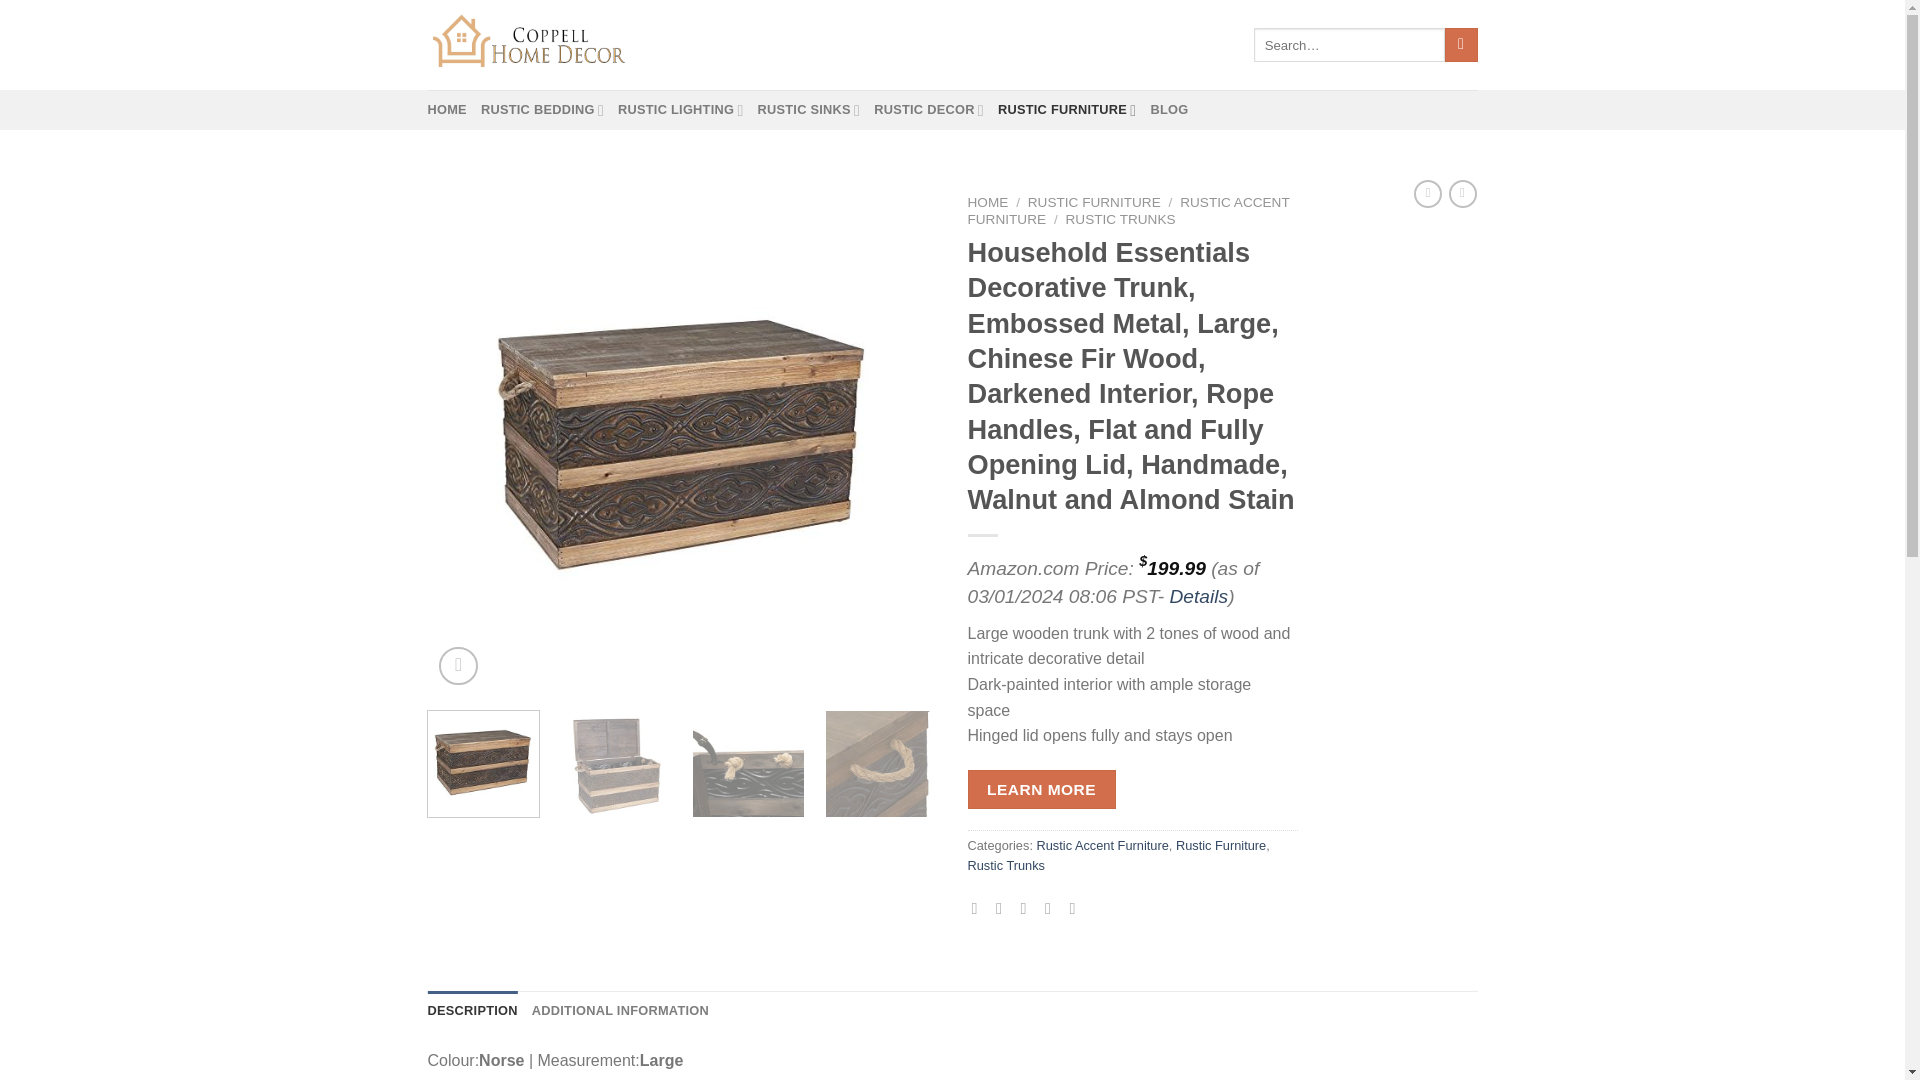 The width and height of the screenshot is (1920, 1080). What do you see at coordinates (1052, 907) in the screenshot?
I see `Pin on Pinterest` at bounding box center [1052, 907].